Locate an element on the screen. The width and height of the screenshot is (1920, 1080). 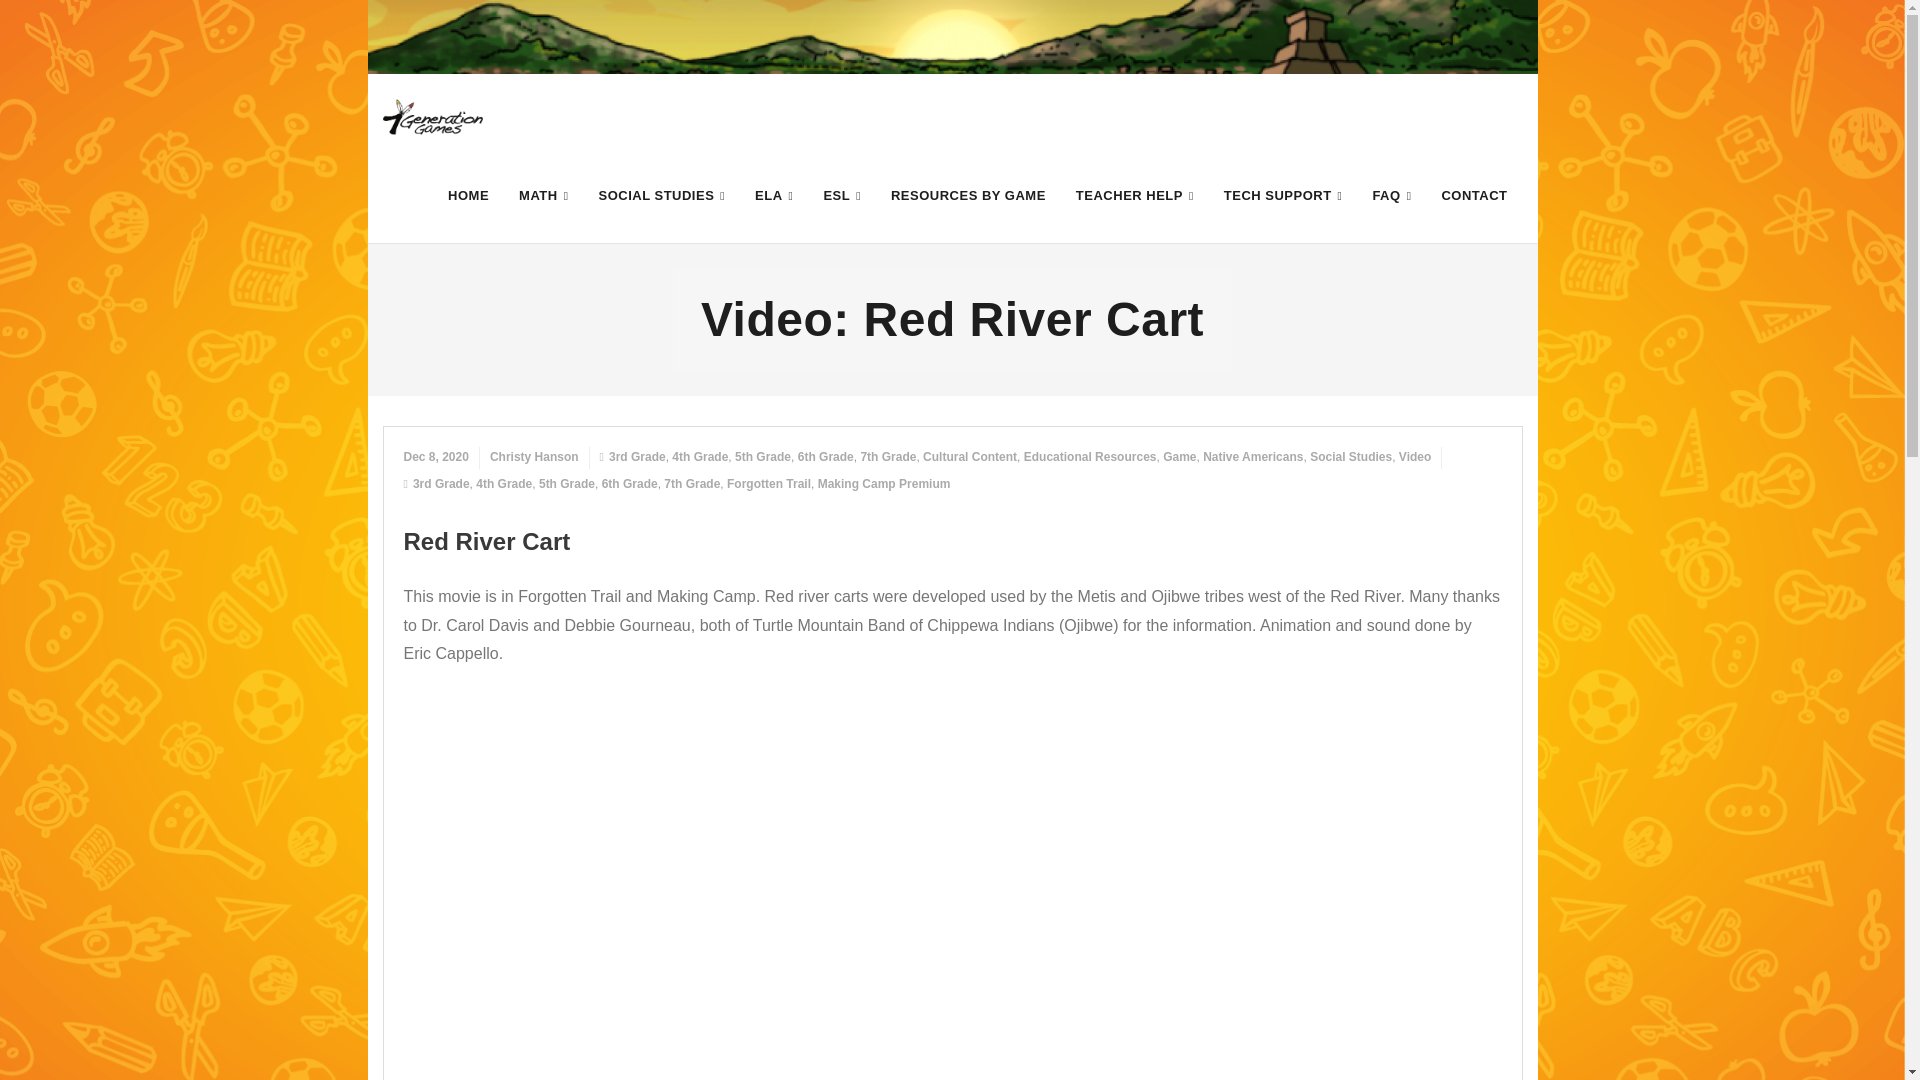
Video: Red River Cart is located at coordinates (436, 457).